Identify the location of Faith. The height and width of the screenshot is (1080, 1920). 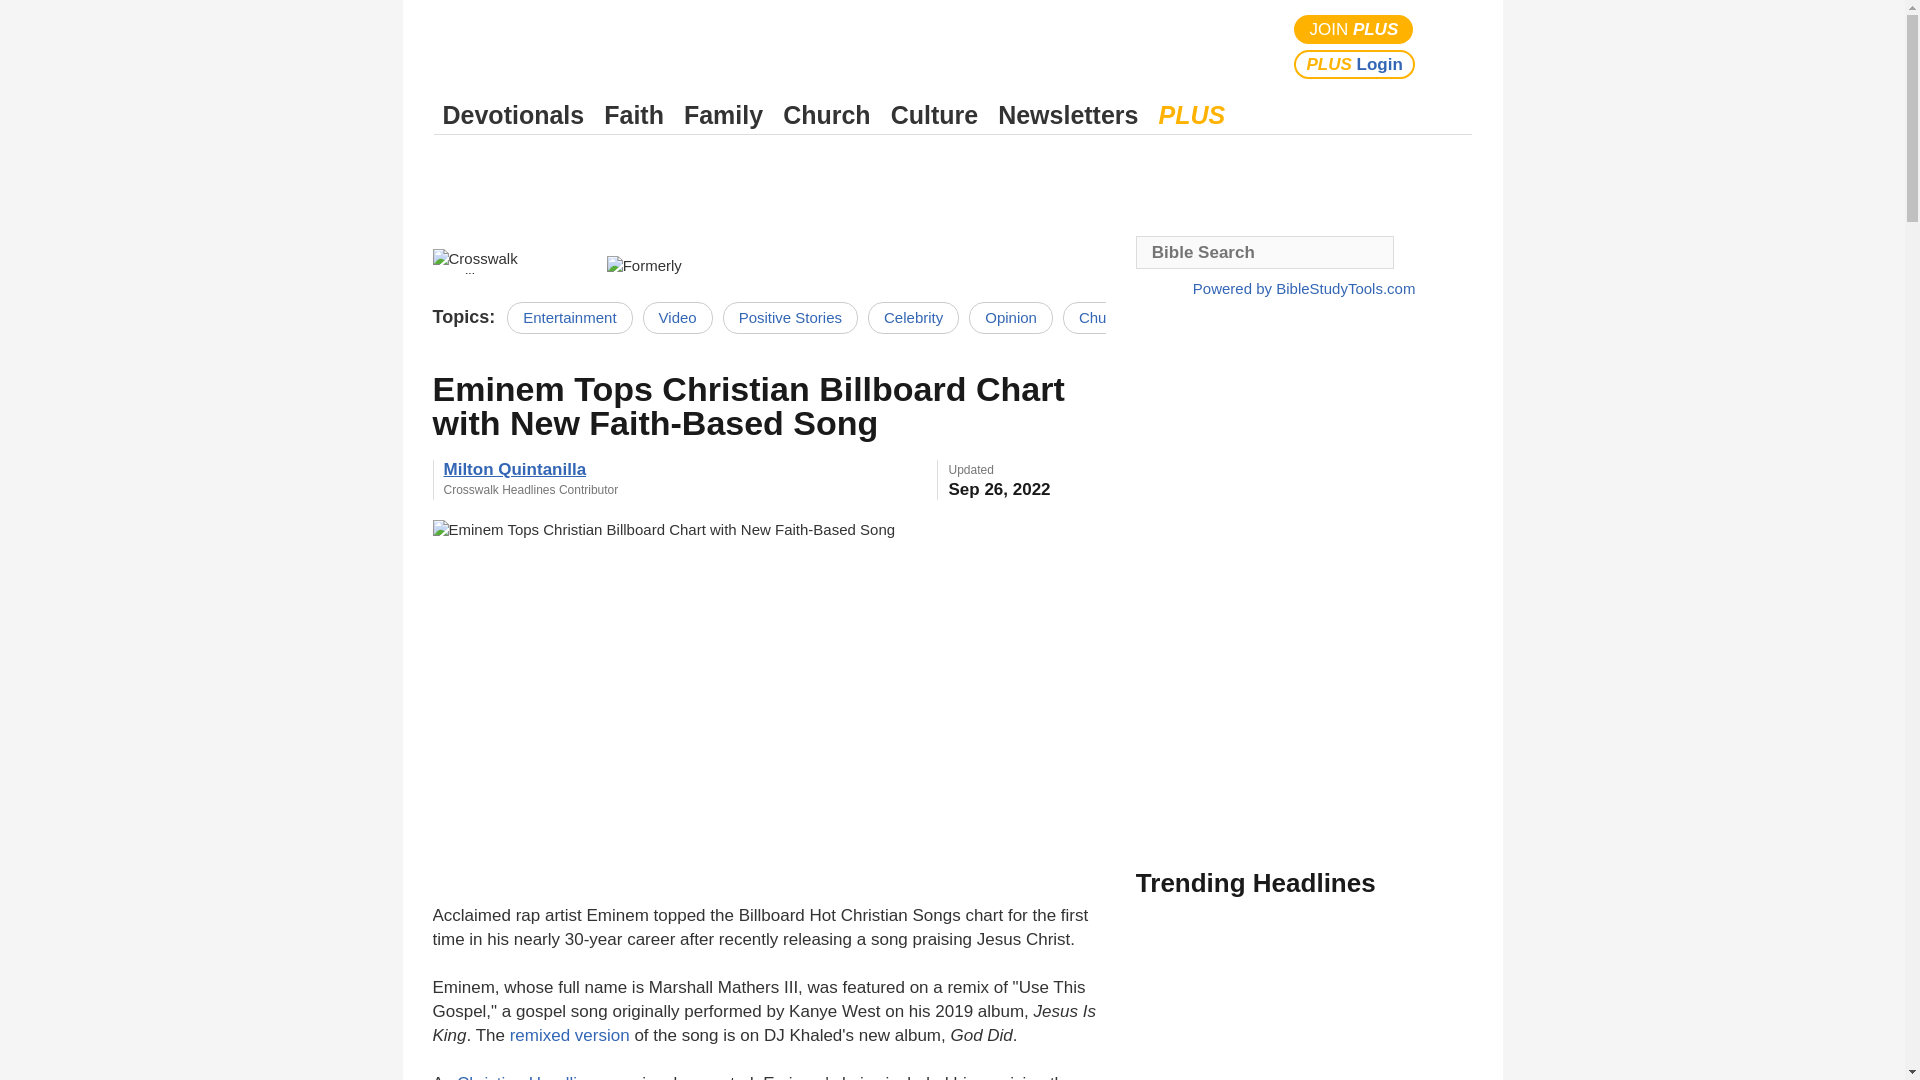
(634, 115).